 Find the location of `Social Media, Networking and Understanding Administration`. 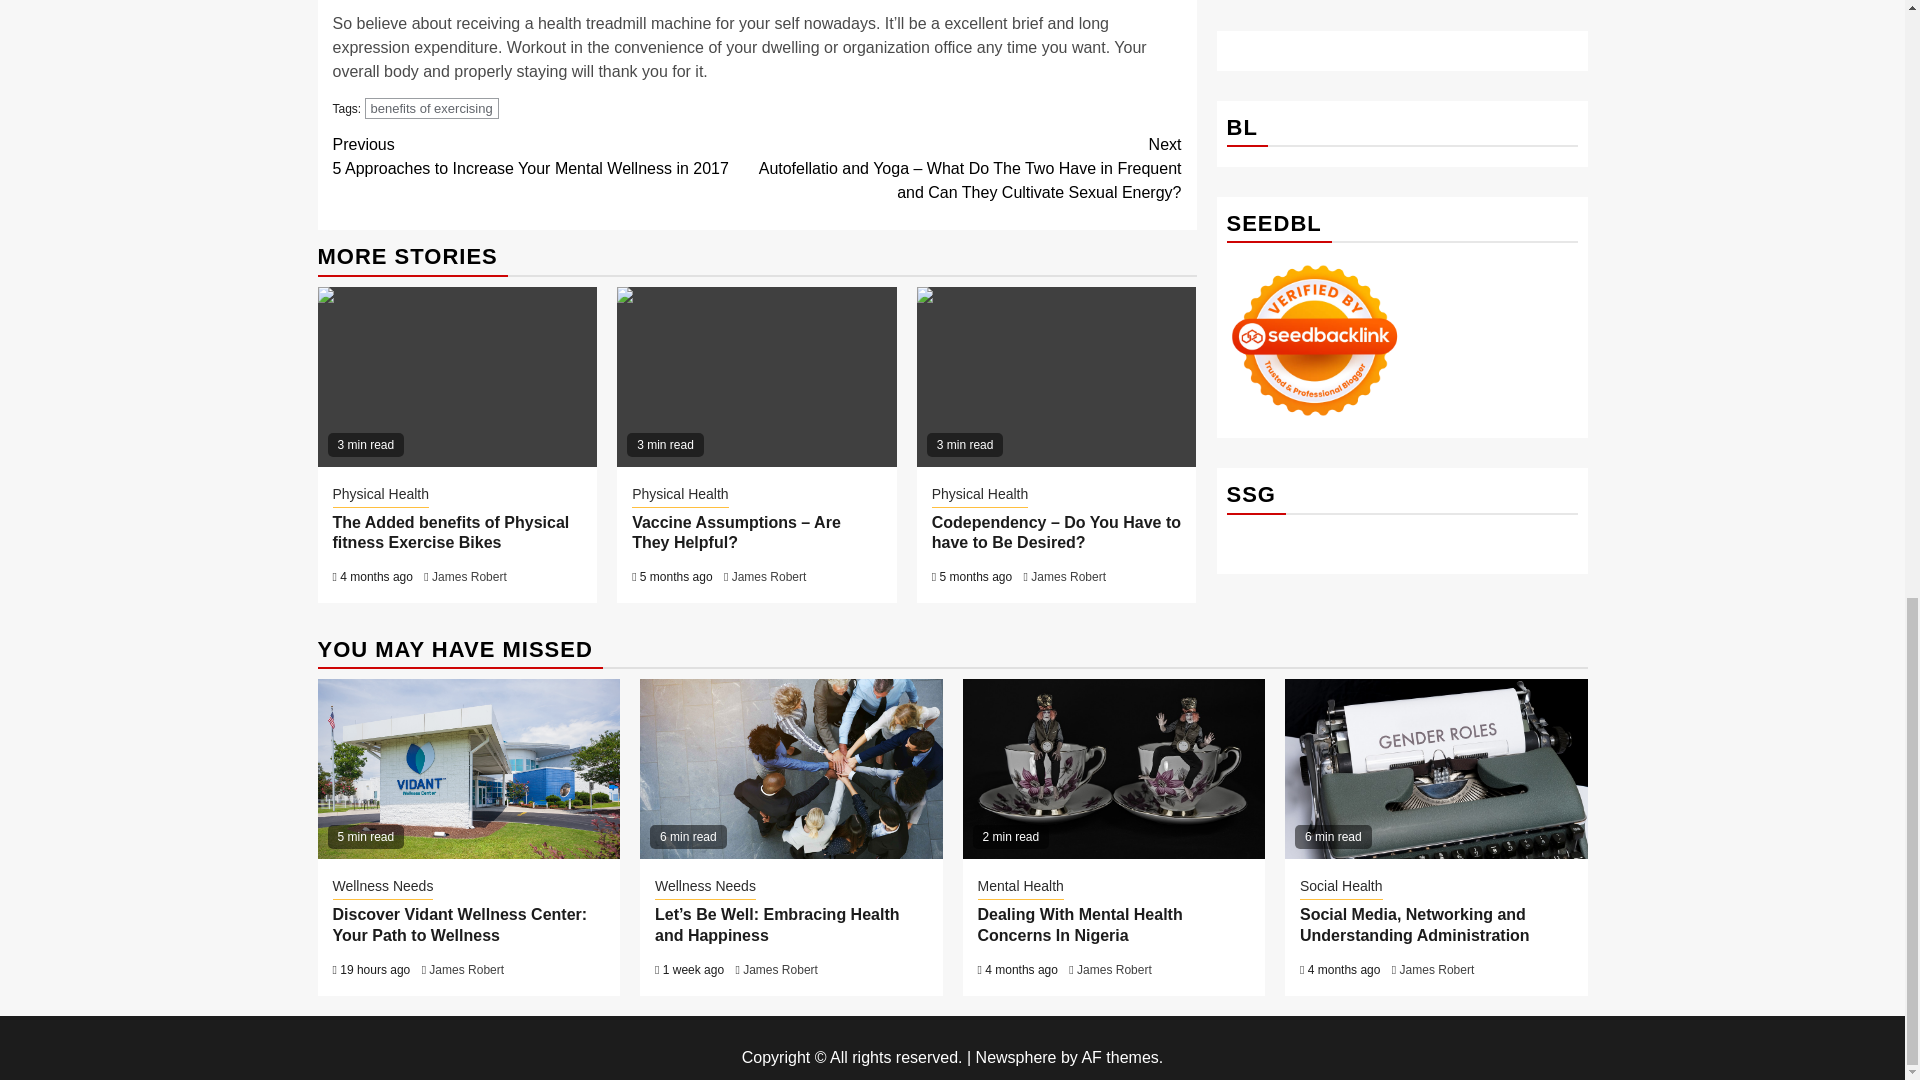

Social Media, Networking and Understanding Administration is located at coordinates (1436, 768).